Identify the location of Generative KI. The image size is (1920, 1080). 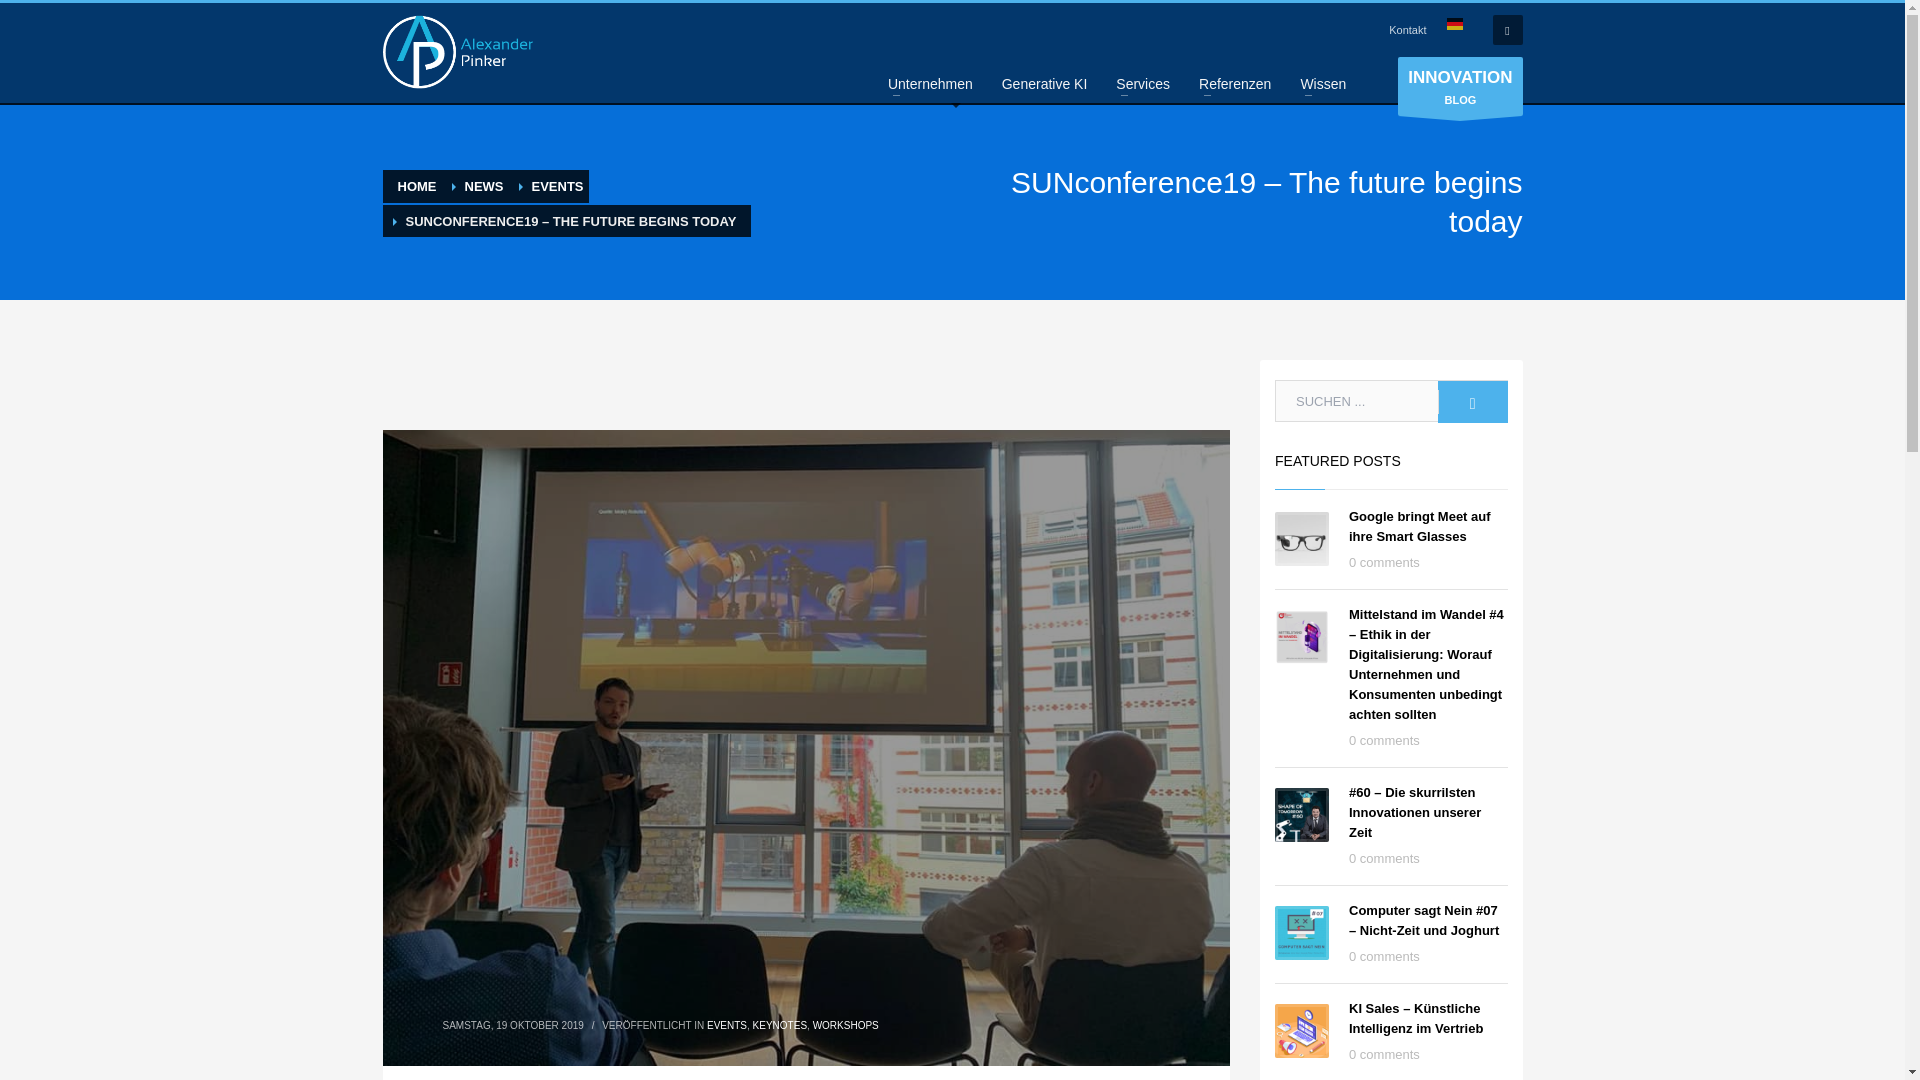
(1045, 84).